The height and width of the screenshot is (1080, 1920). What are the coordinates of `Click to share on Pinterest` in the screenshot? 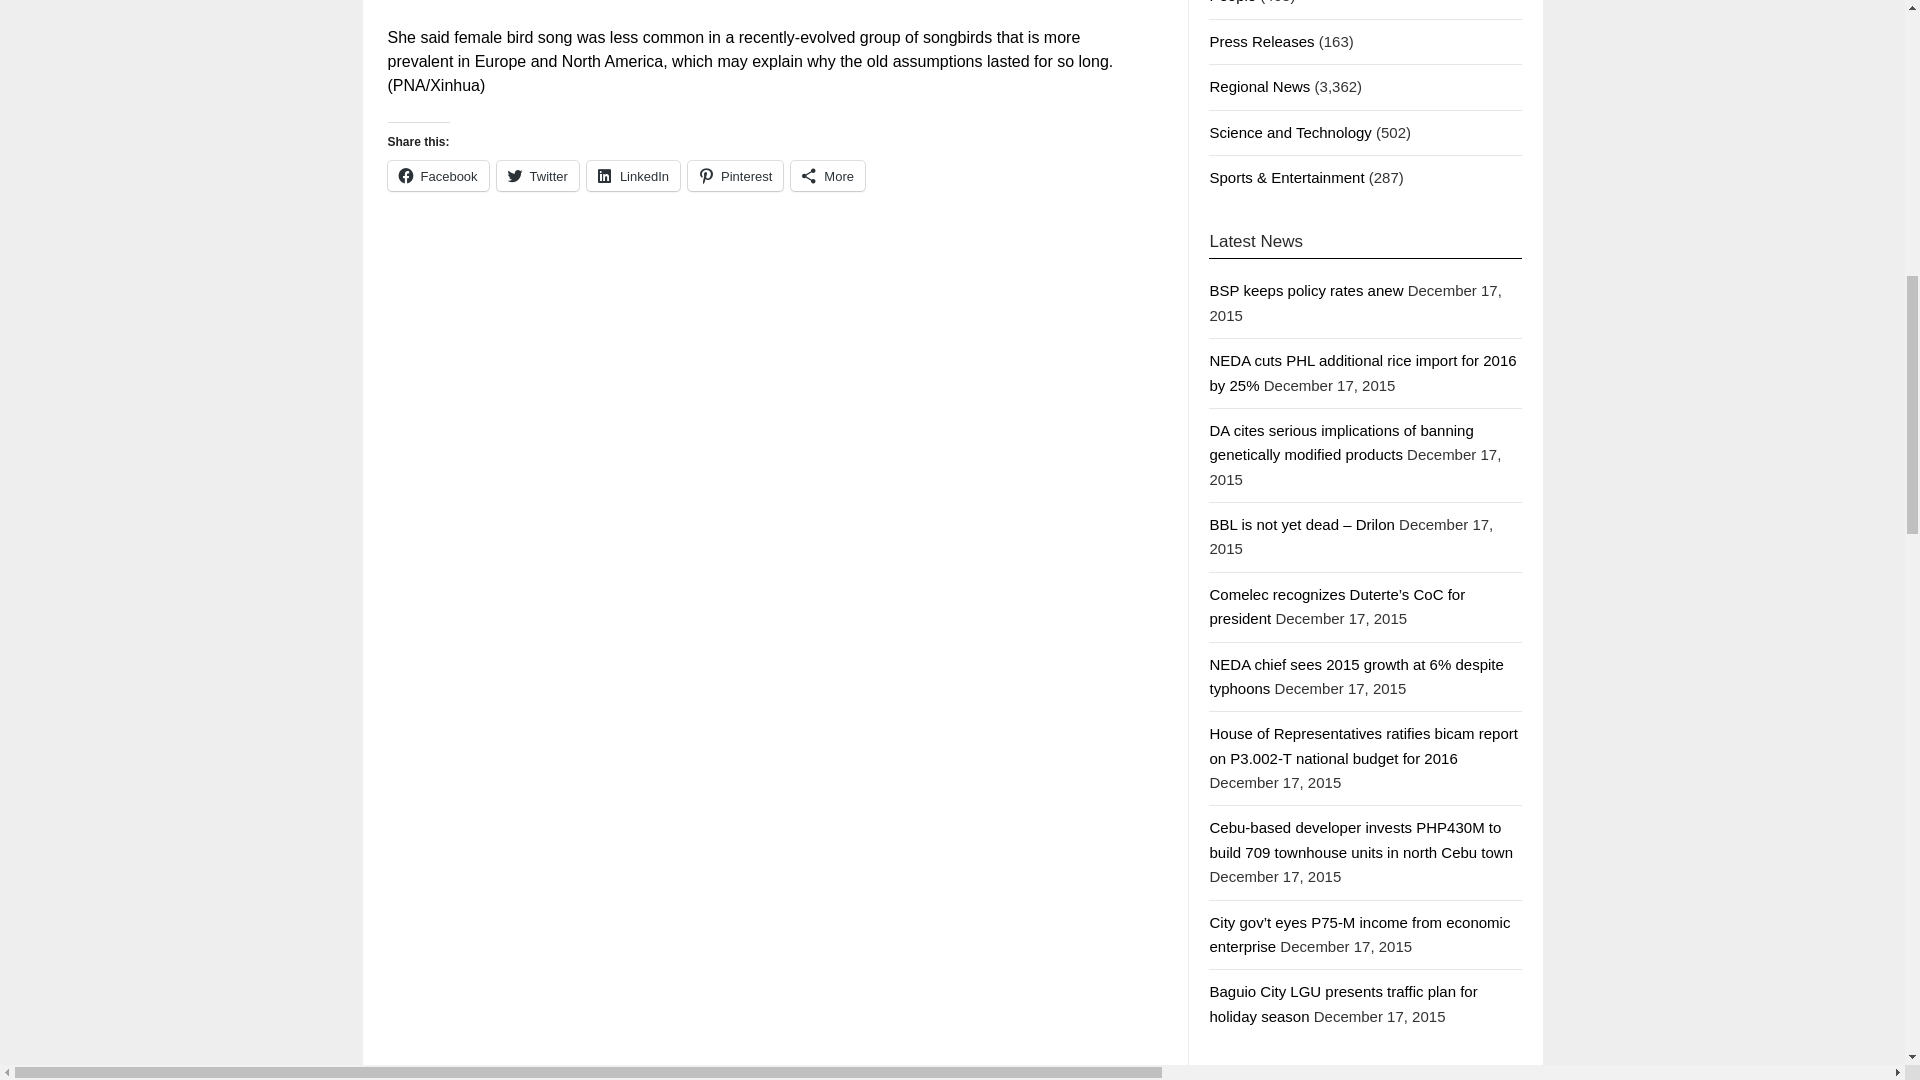 It's located at (735, 176).